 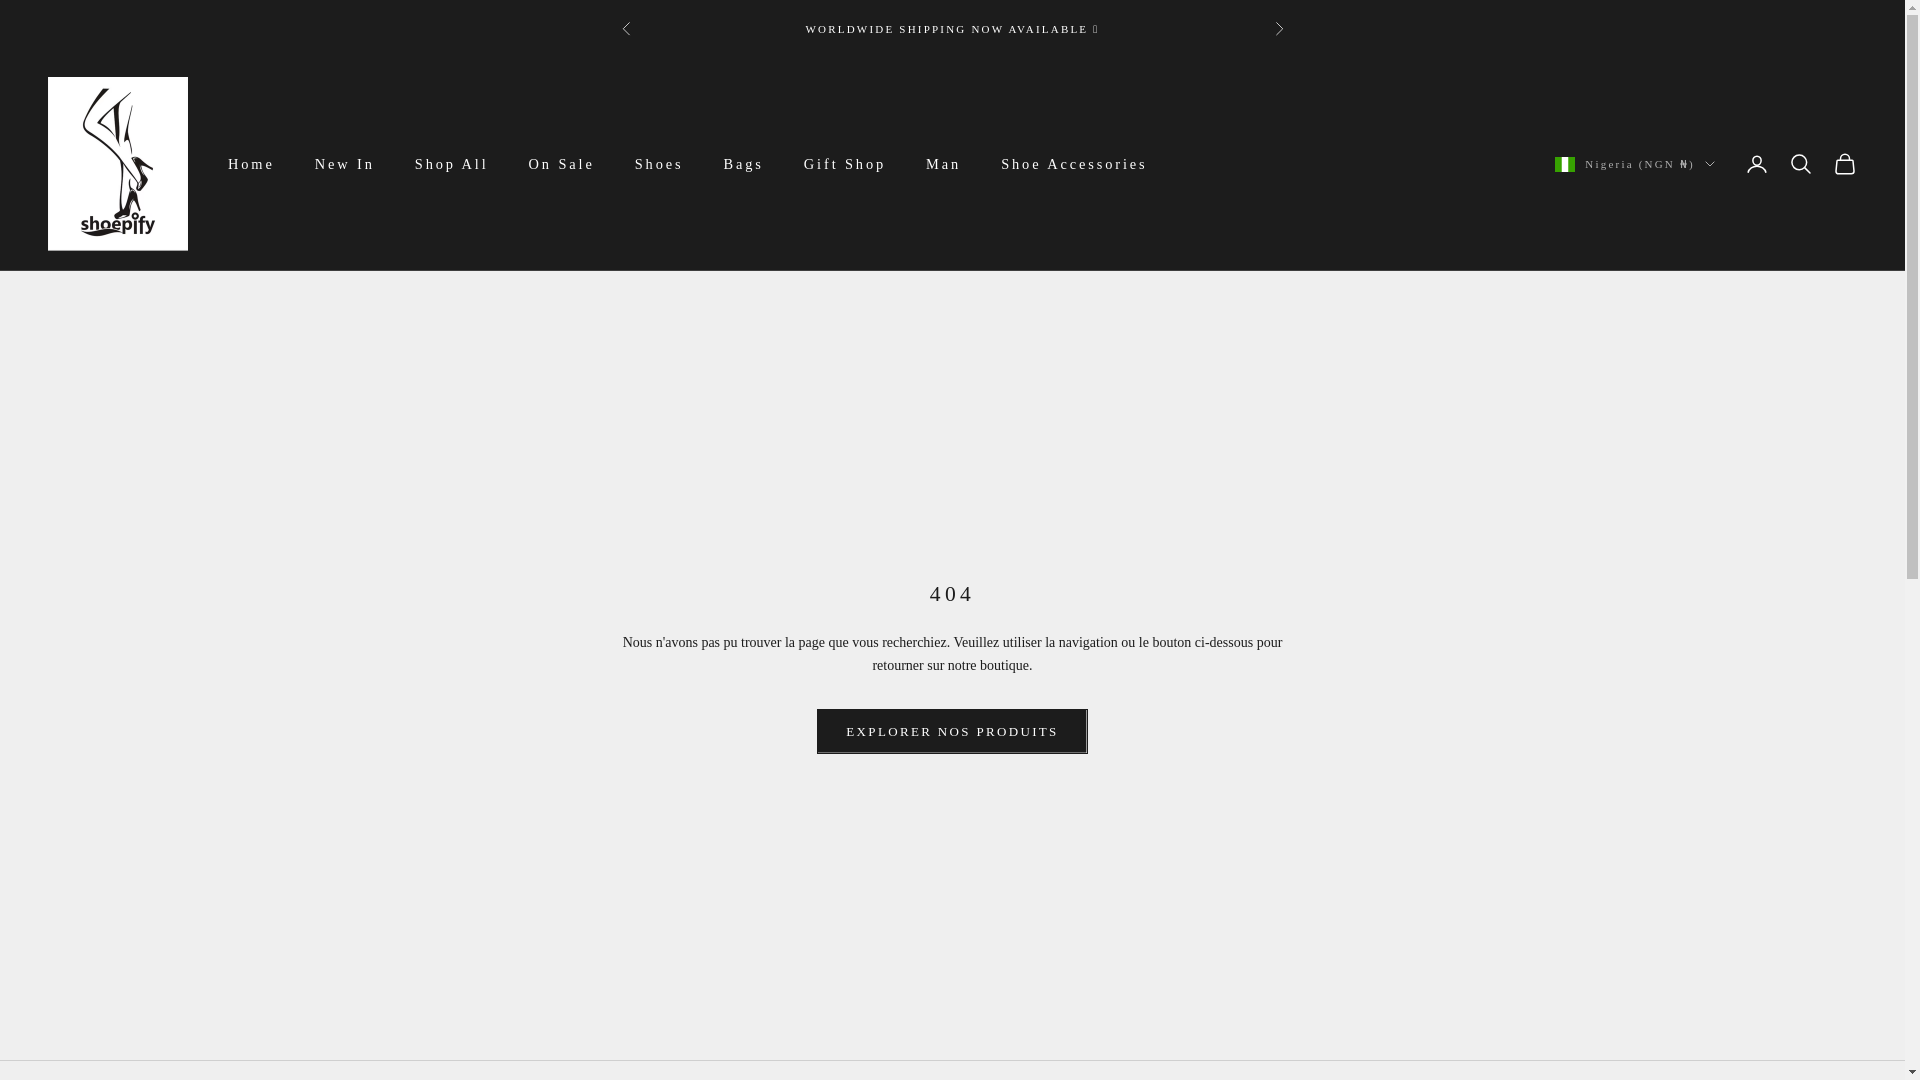 I want to click on On Sale, so click(x=562, y=164).